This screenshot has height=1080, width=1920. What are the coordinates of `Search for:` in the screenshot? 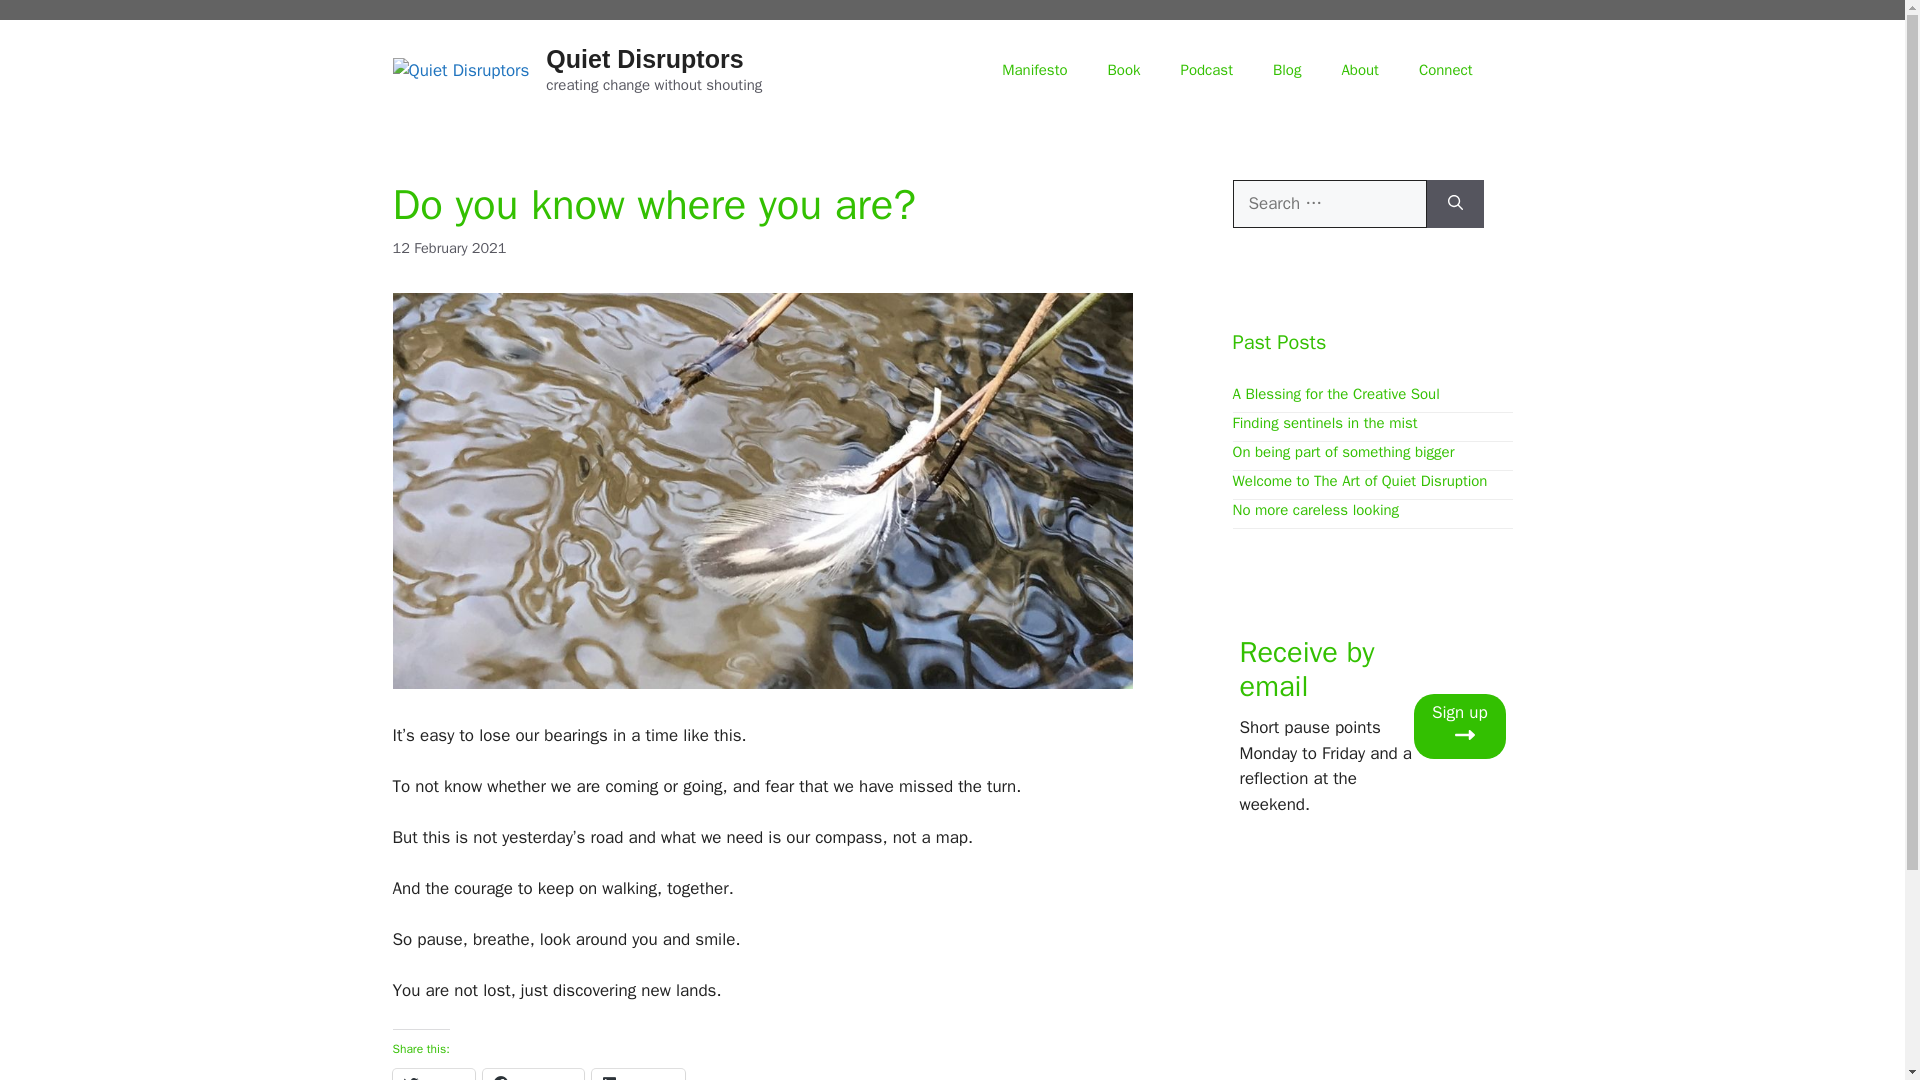 It's located at (1329, 204).